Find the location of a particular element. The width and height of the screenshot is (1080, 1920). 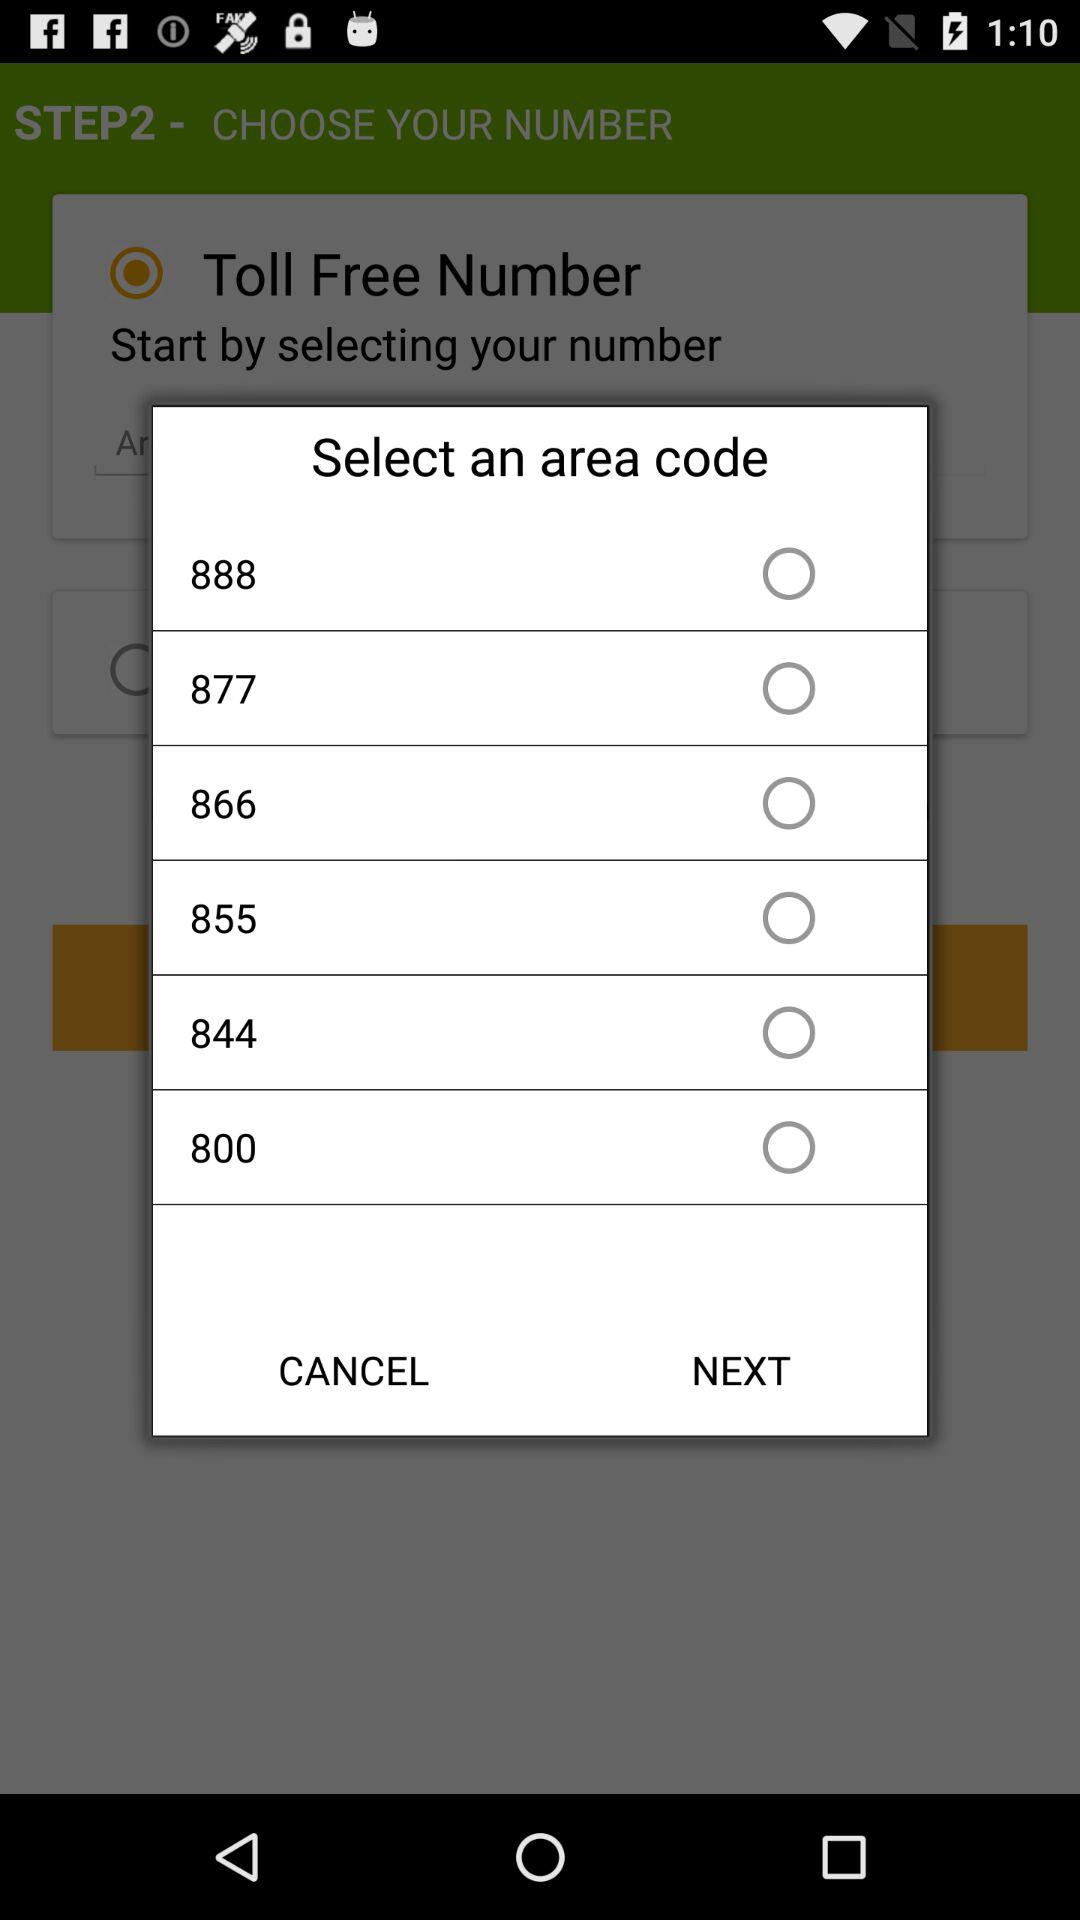

tap app above 877 is located at coordinates (425, 573).